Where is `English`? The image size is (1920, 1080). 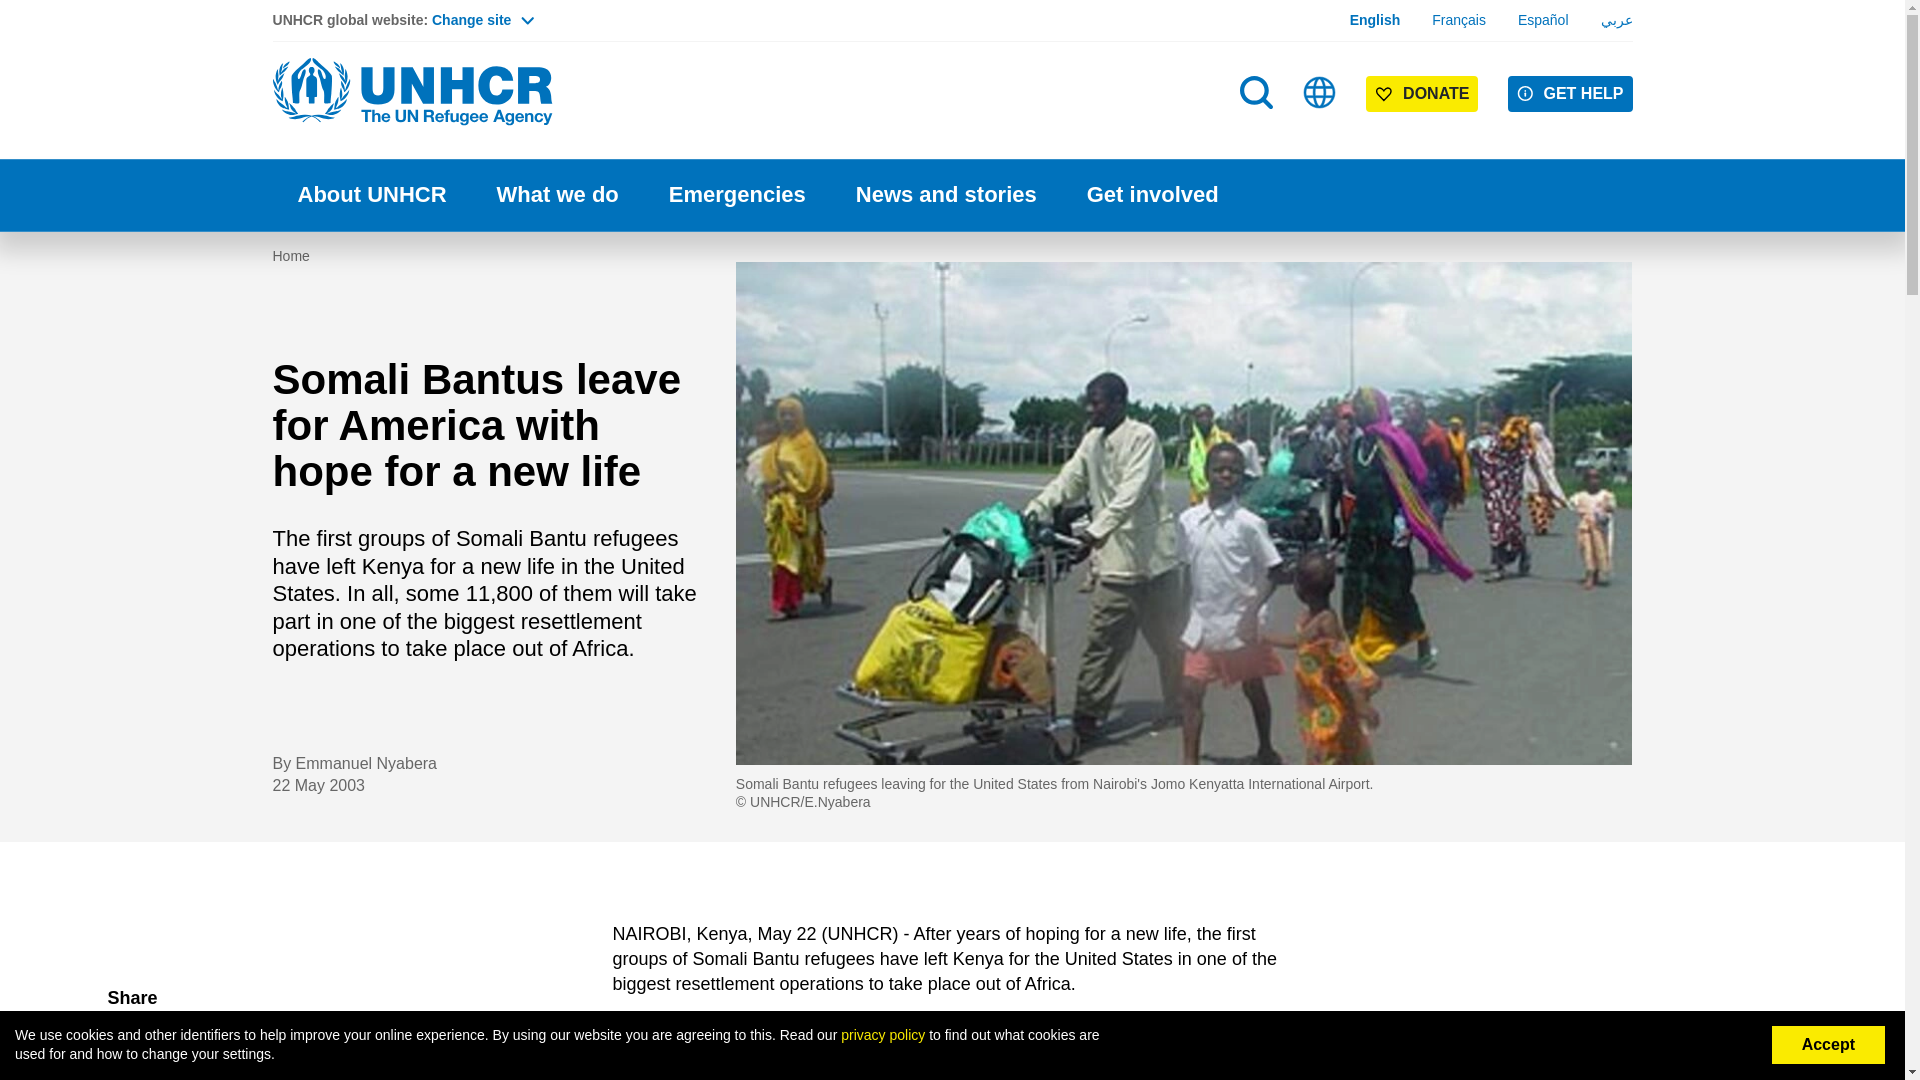 English is located at coordinates (1375, 20).